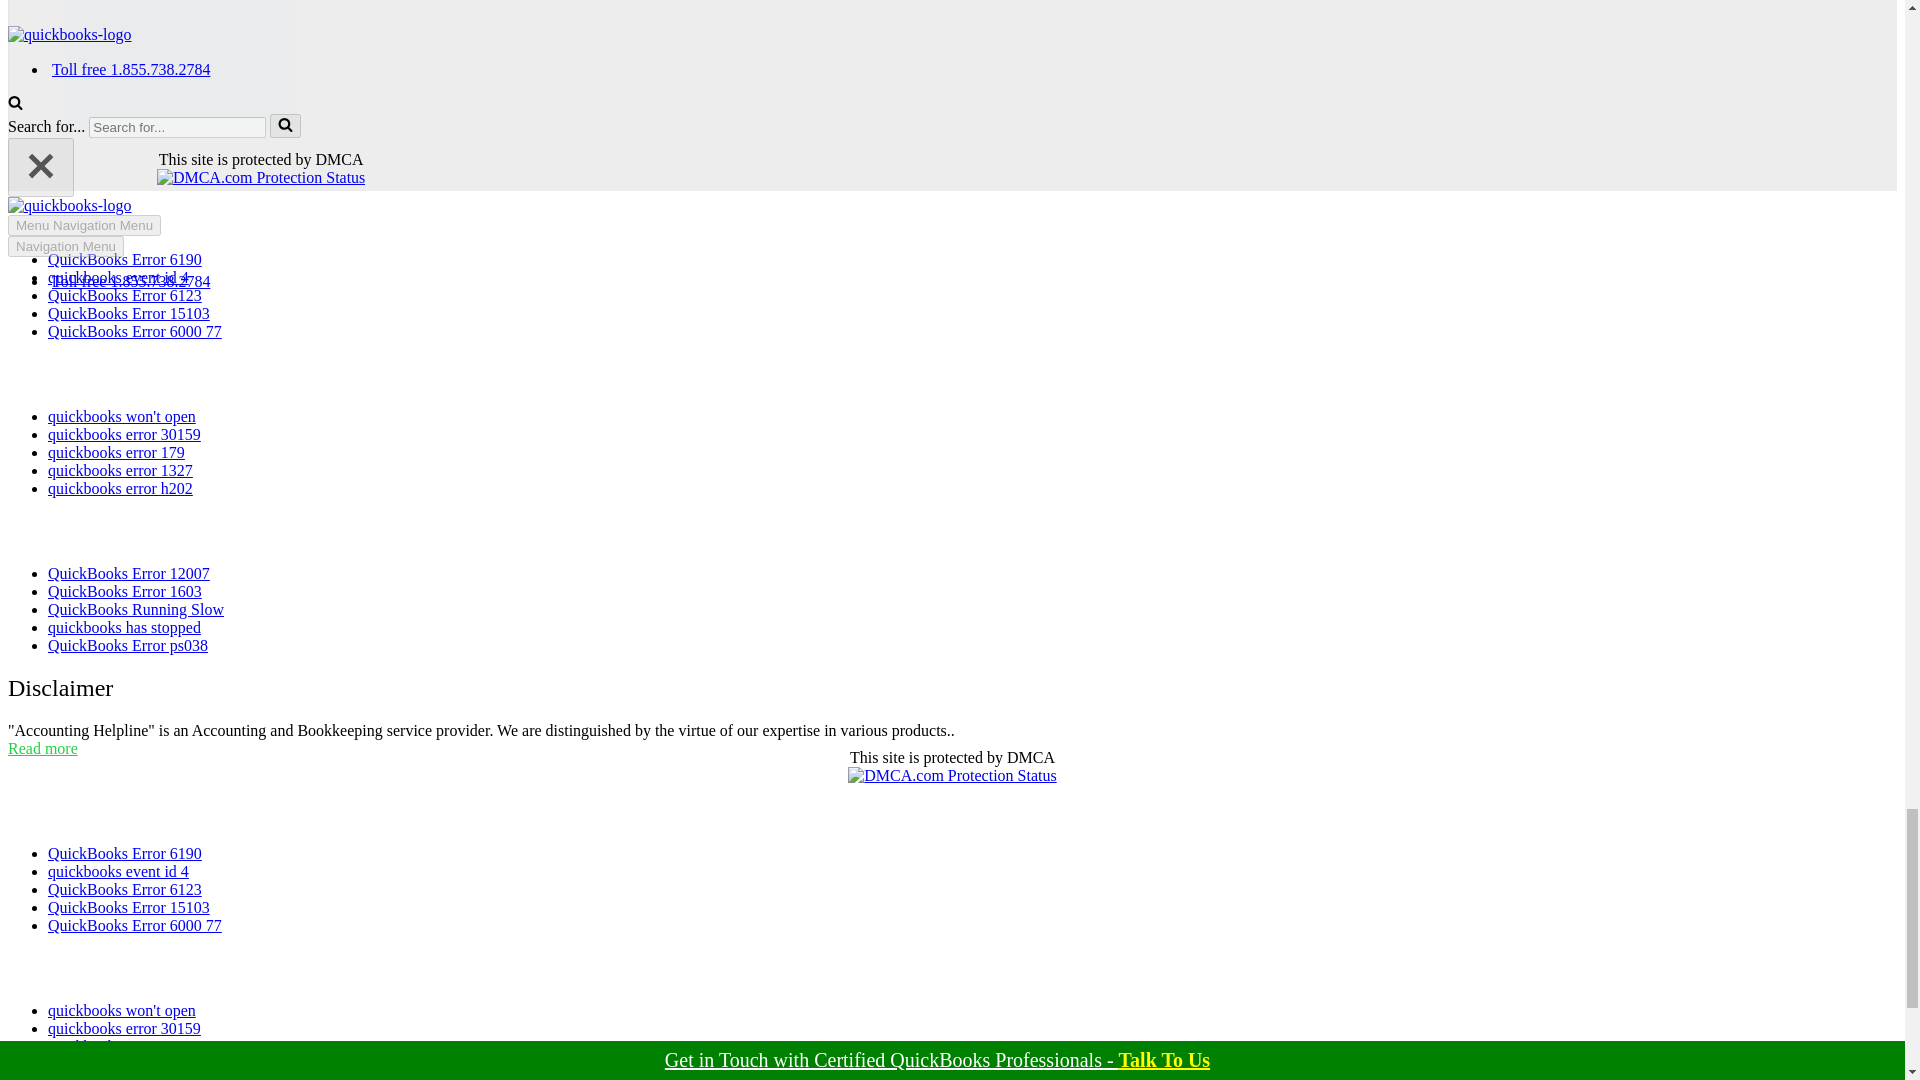 The height and width of the screenshot is (1080, 1920). Describe the element at coordinates (124, 295) in the screenshot. I see `QuickBooks Error 6123` at that location.